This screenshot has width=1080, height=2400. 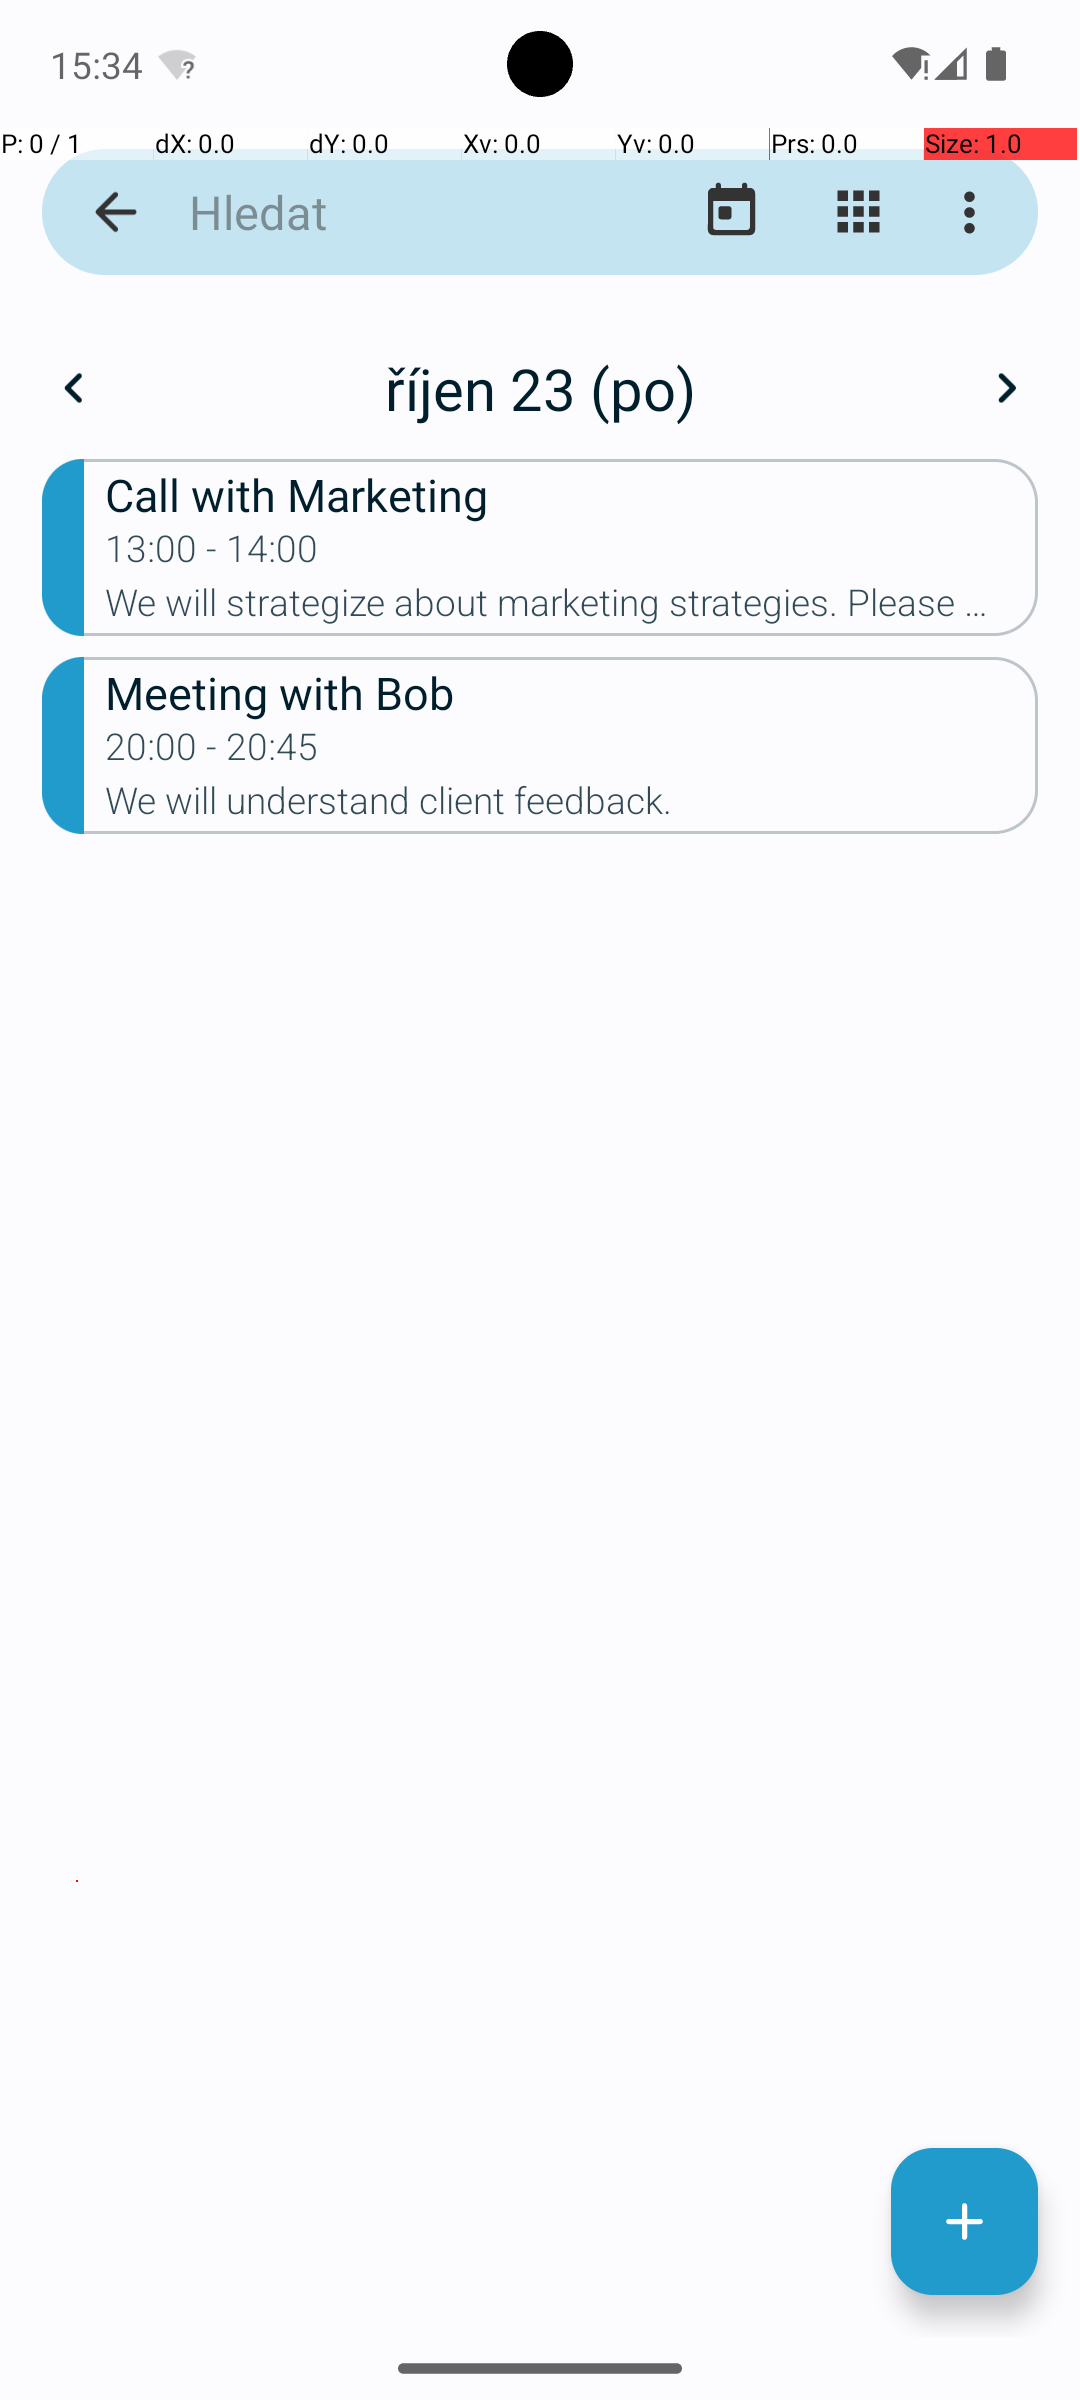 I want to click on We will strategize about marketing strategies. Please bring relevant documents., so click(x=572, y=609).